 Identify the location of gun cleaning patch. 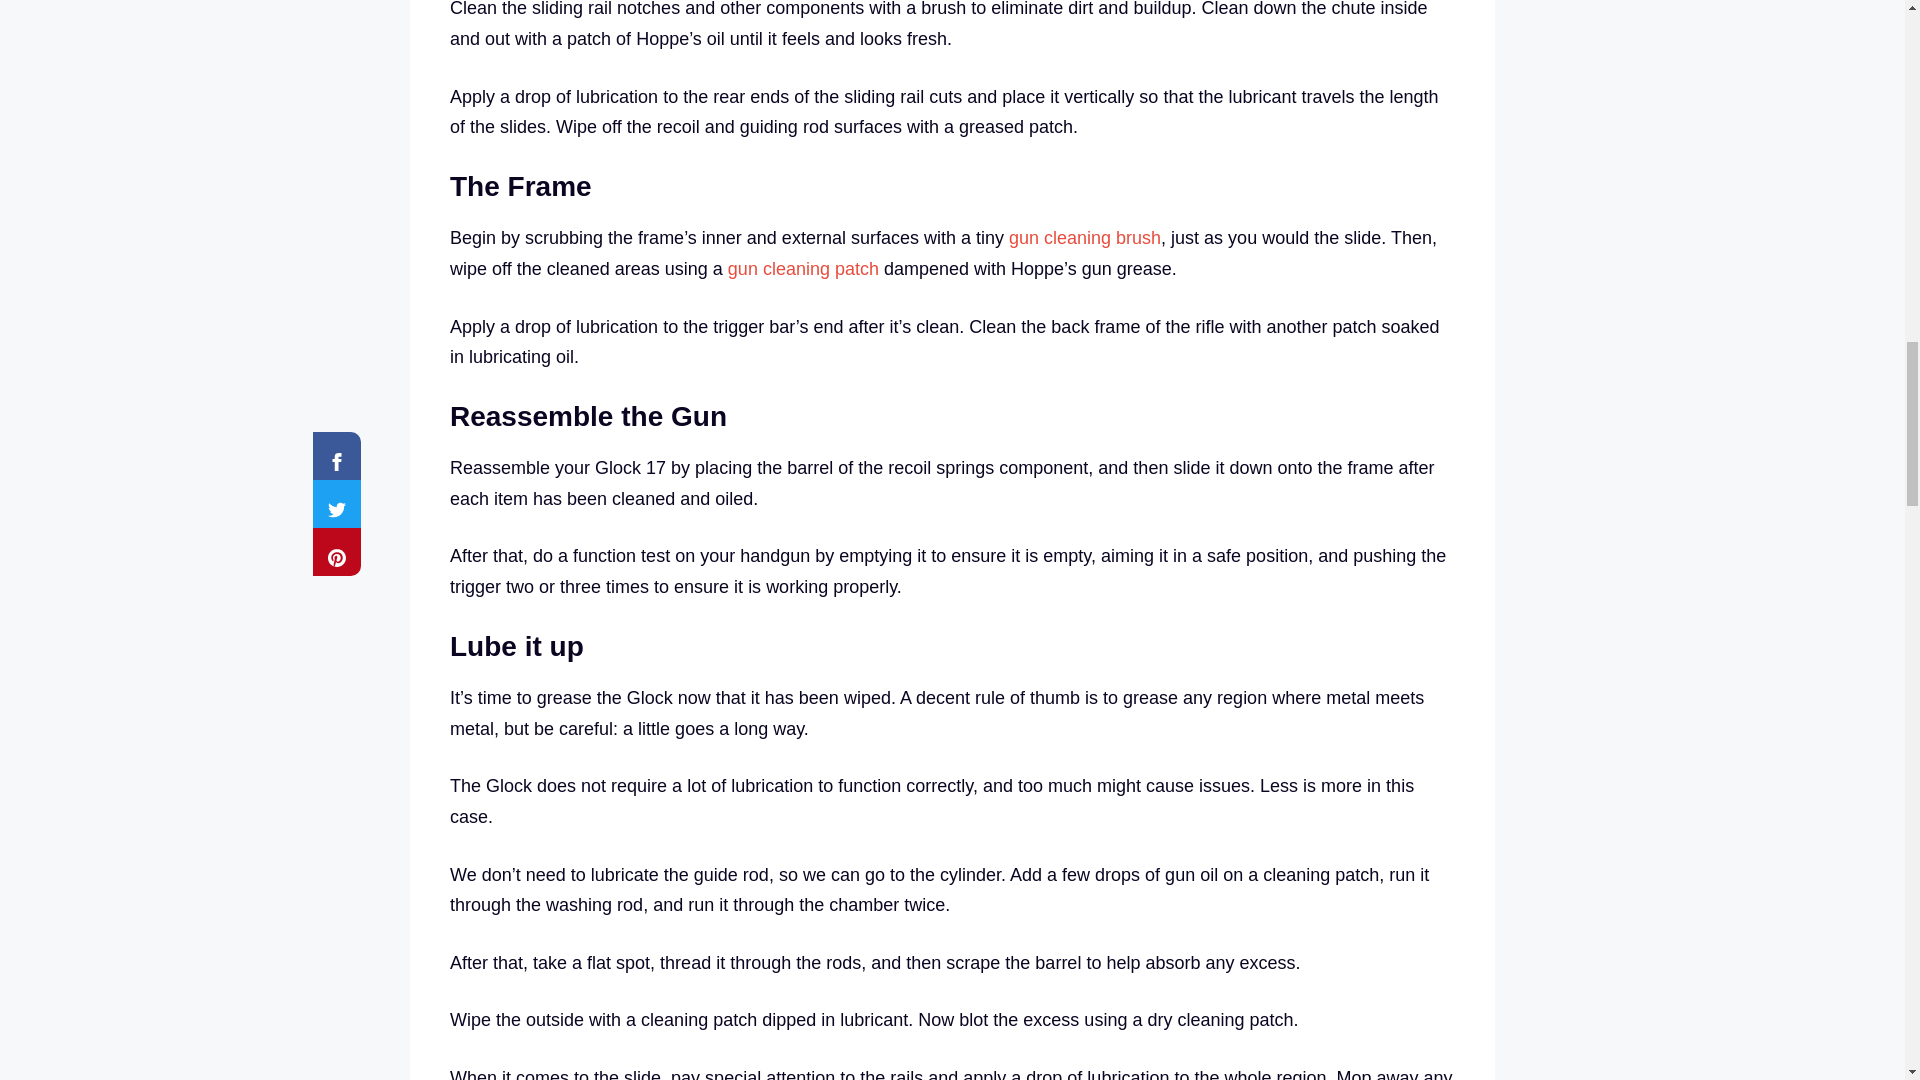
(803, 268).